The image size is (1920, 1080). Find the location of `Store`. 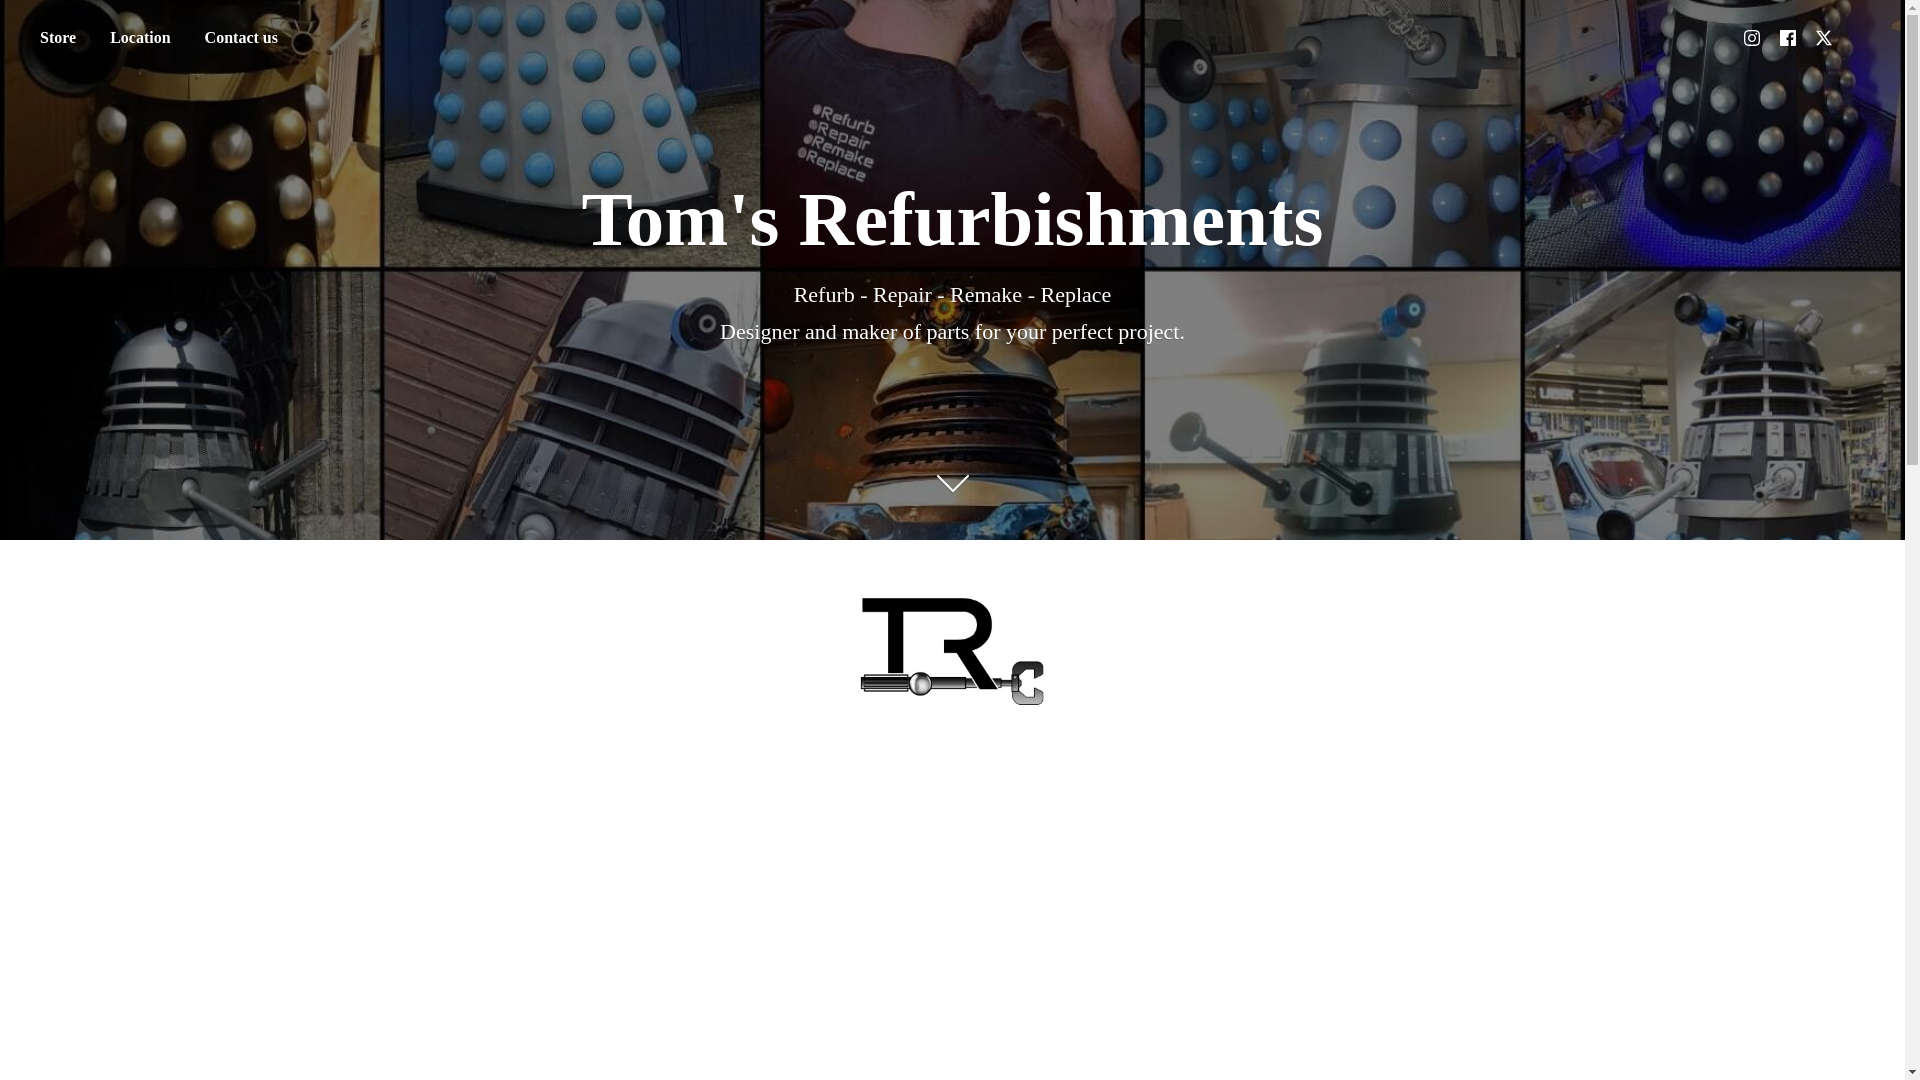

Store is located at coordinates (57, 38).